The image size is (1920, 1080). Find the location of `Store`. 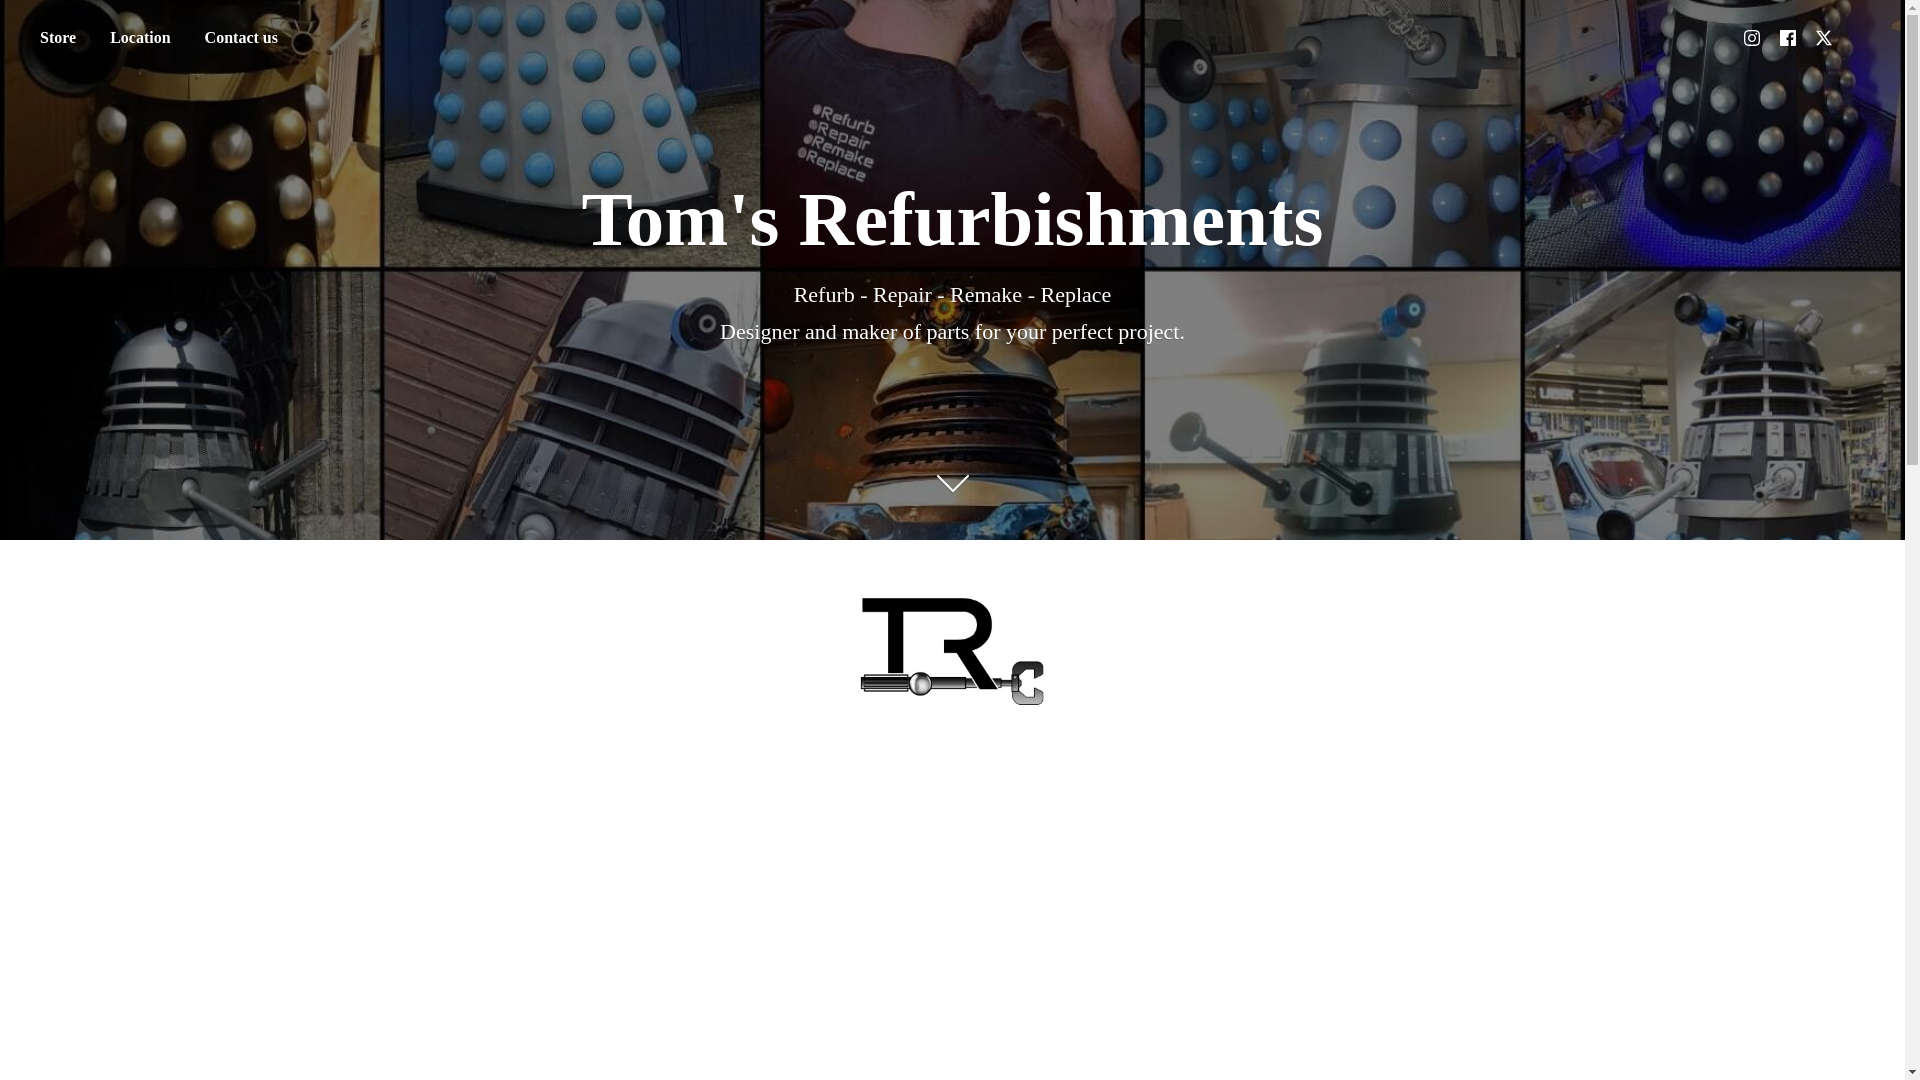

Store is located at coordinates (57, 38).